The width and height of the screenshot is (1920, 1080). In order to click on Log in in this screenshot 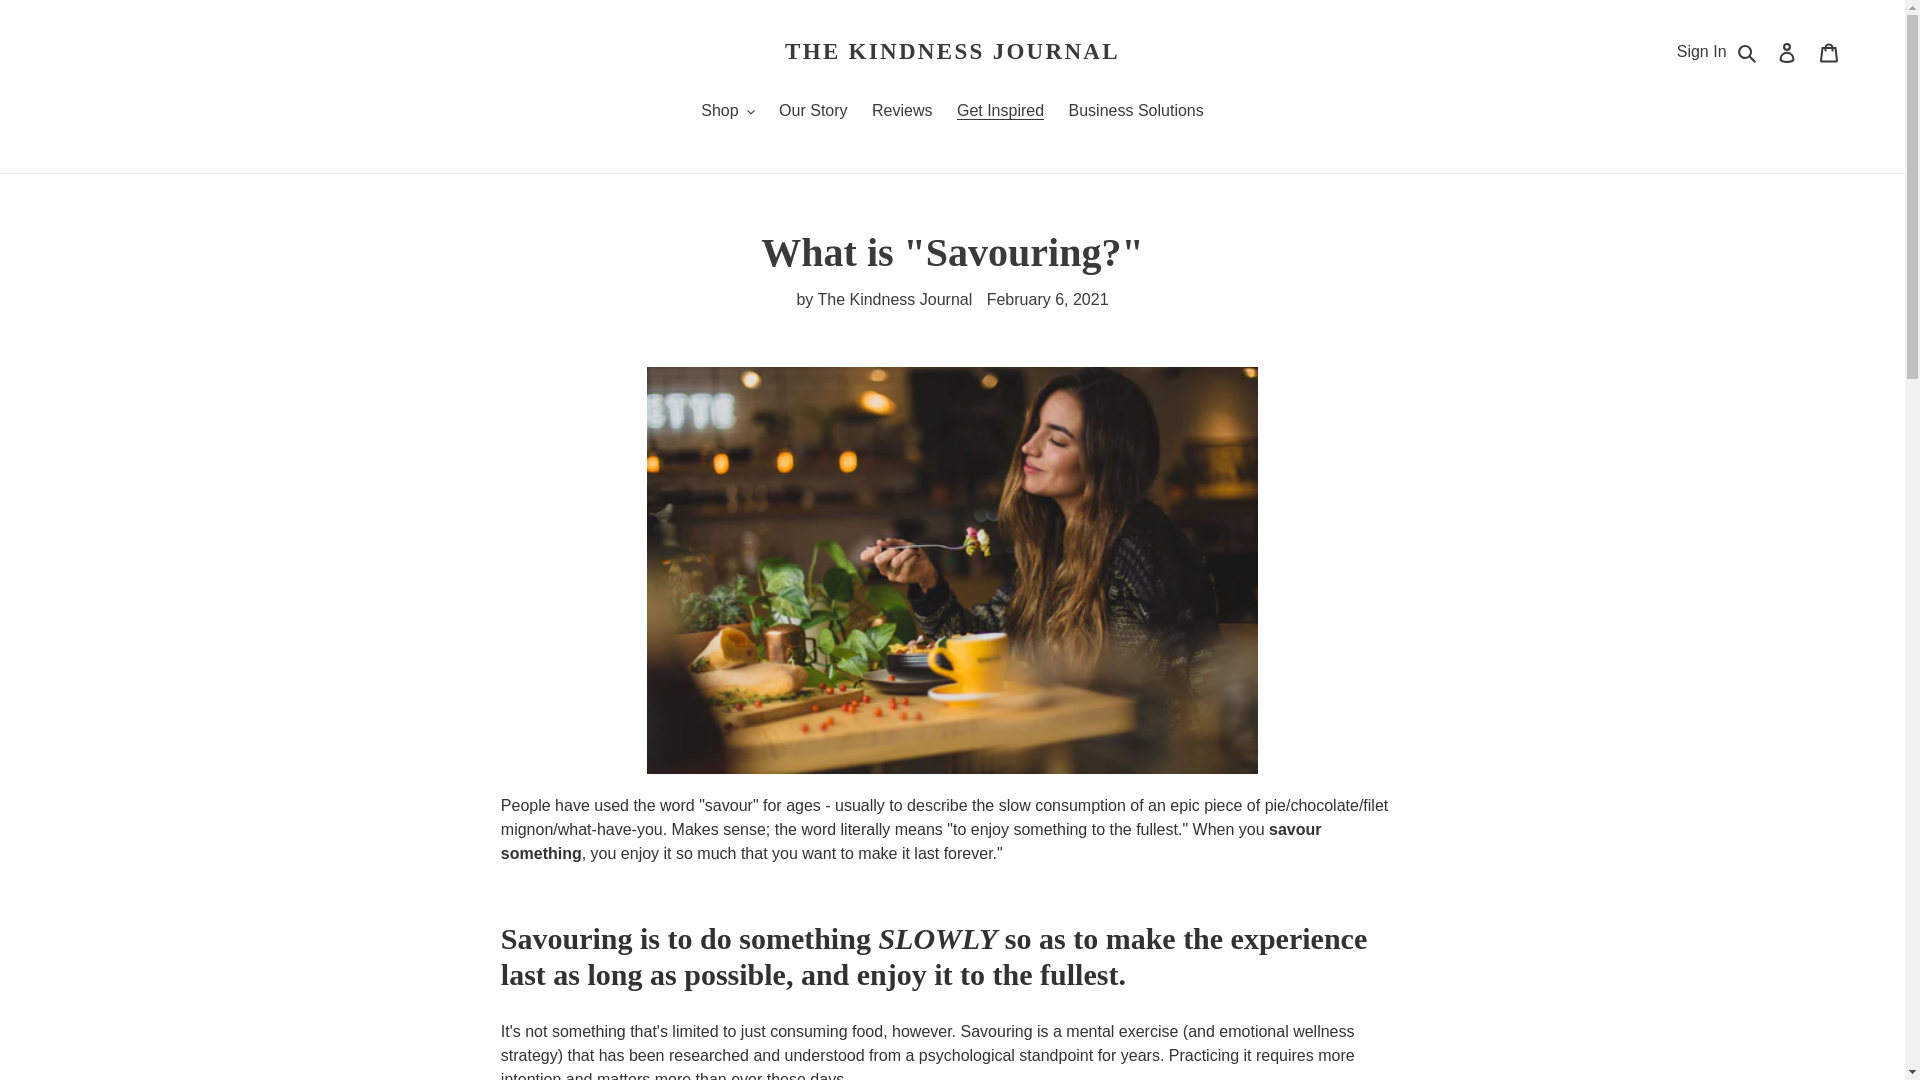, I will do `click(1787, 52)`.